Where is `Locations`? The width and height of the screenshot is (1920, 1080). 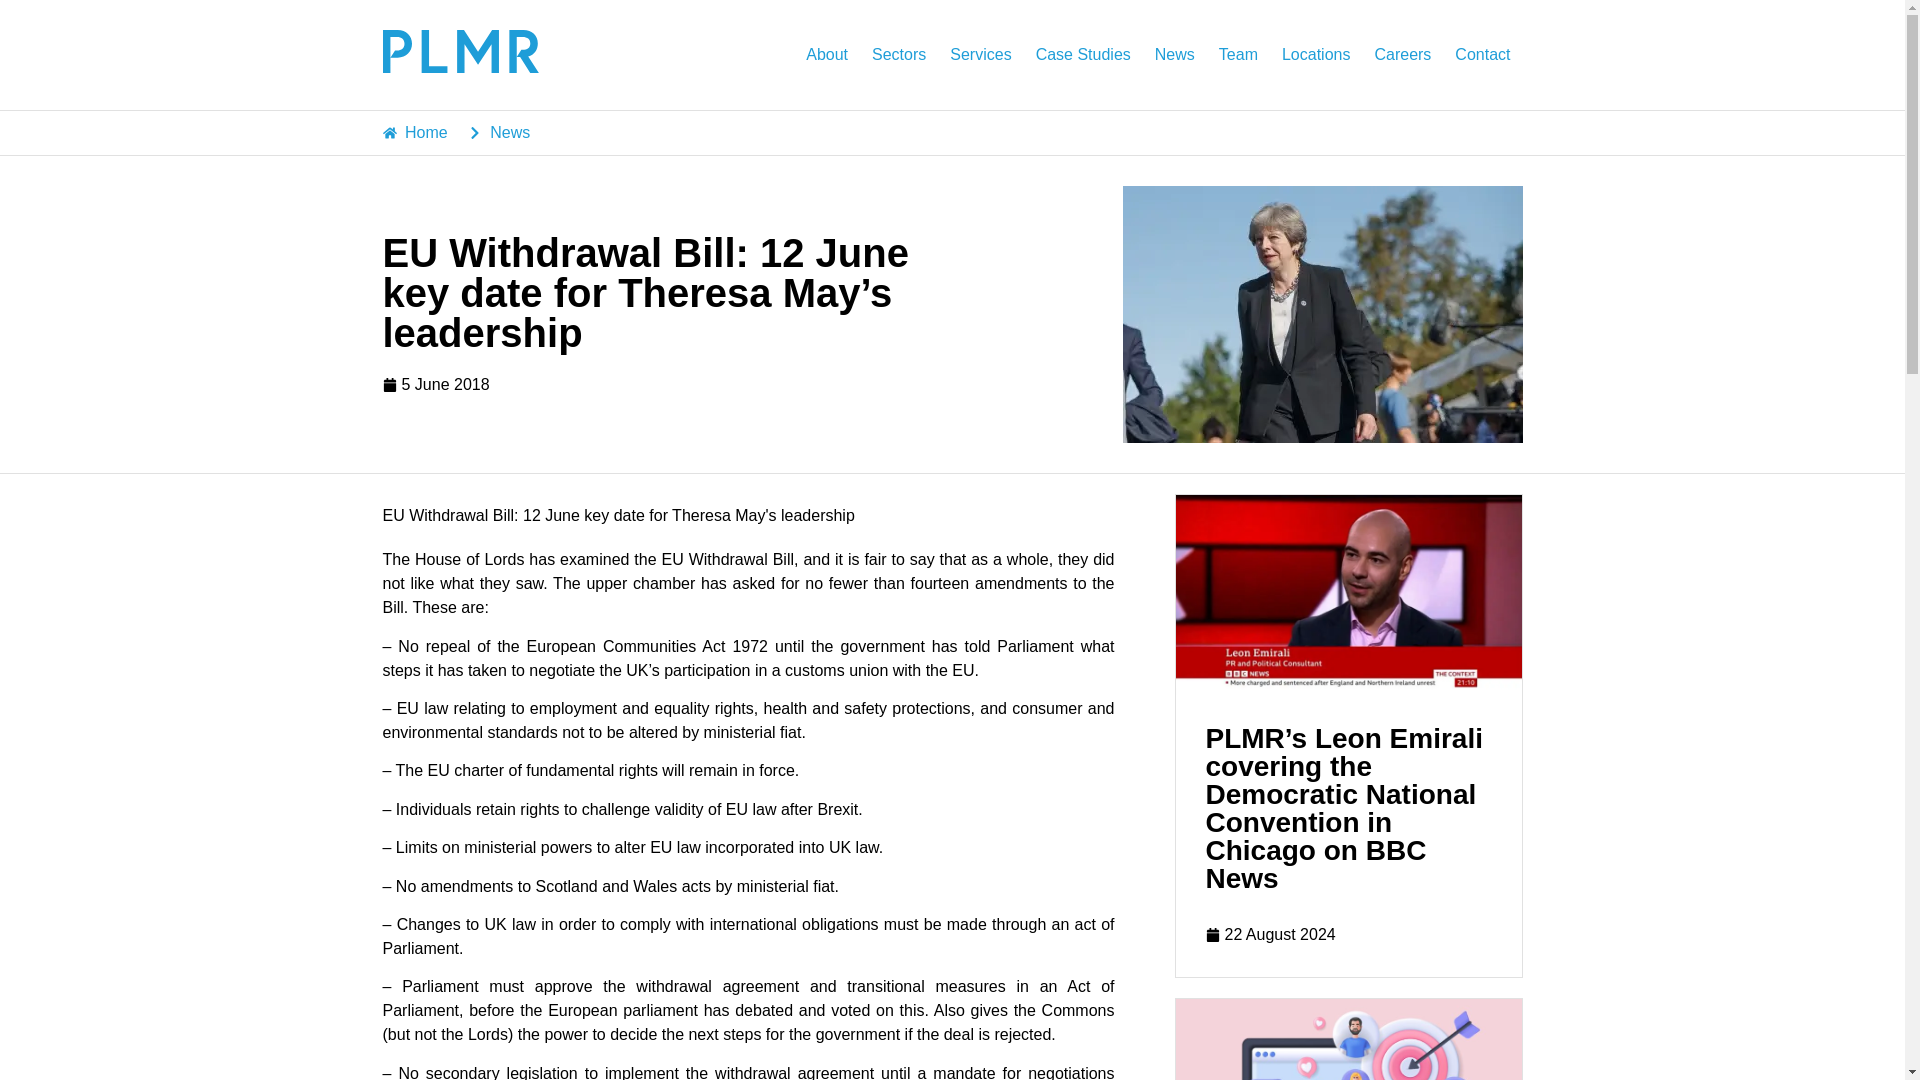 Locations is located at coordinates (1316, 54).